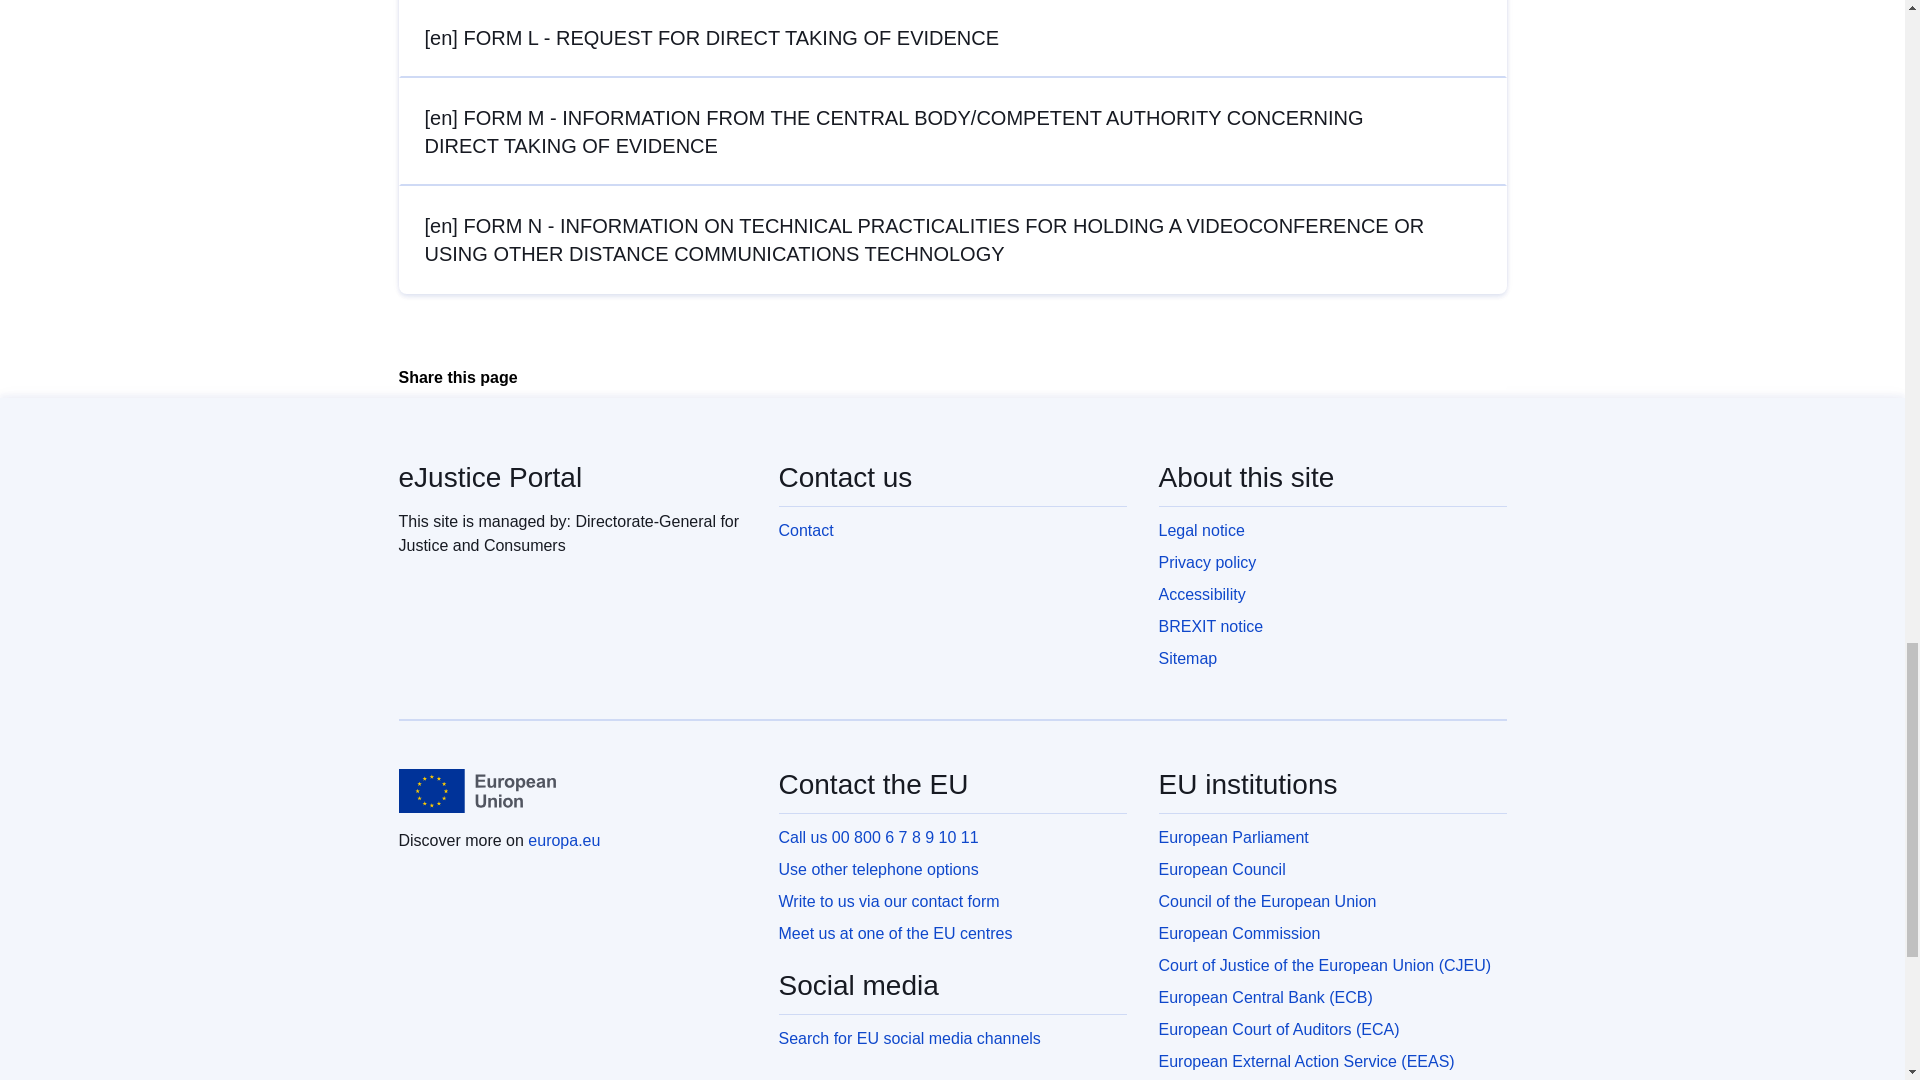 The width and height of the screenshot is (1920, 1080). What do you see at coordinates (476, 790) in the screenshot?
I see `European Union` at bounding box center [476, 790].